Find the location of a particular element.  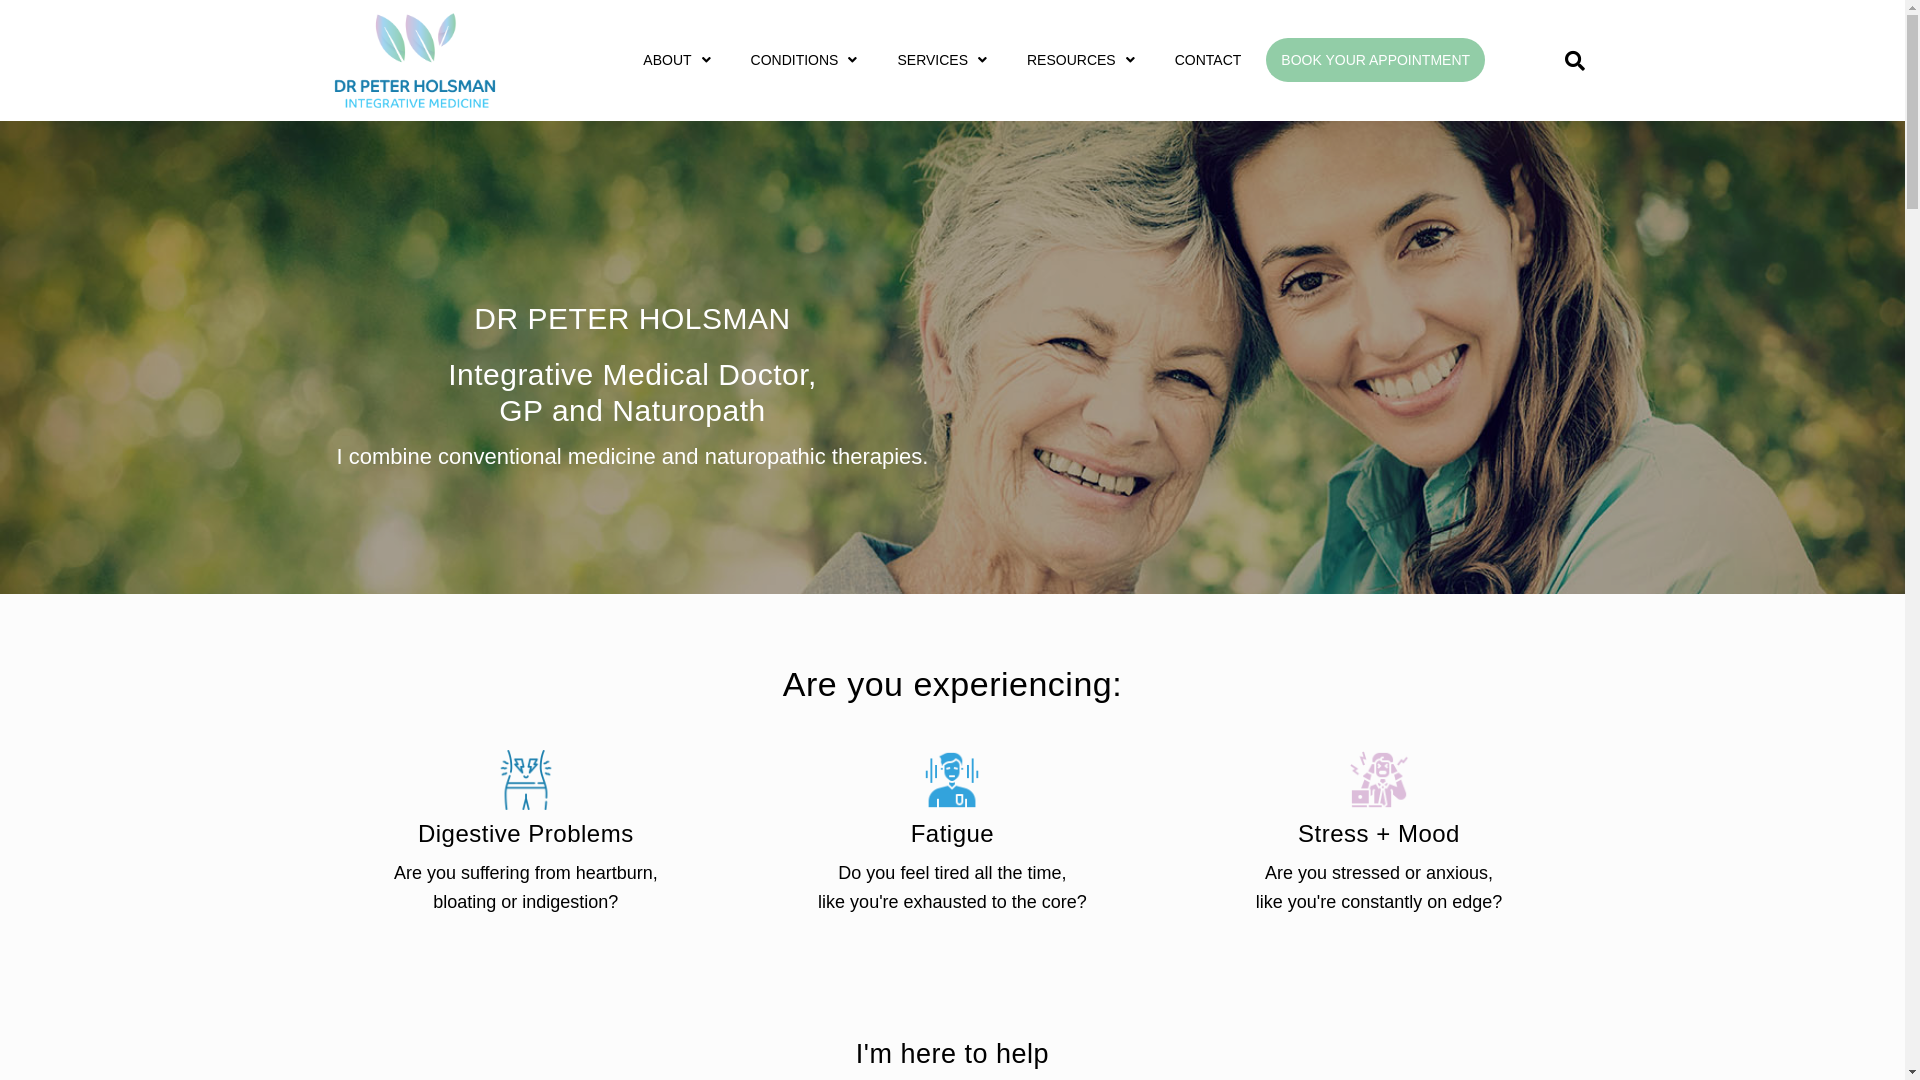

CONTACT is located at coordinates (1208, 60).